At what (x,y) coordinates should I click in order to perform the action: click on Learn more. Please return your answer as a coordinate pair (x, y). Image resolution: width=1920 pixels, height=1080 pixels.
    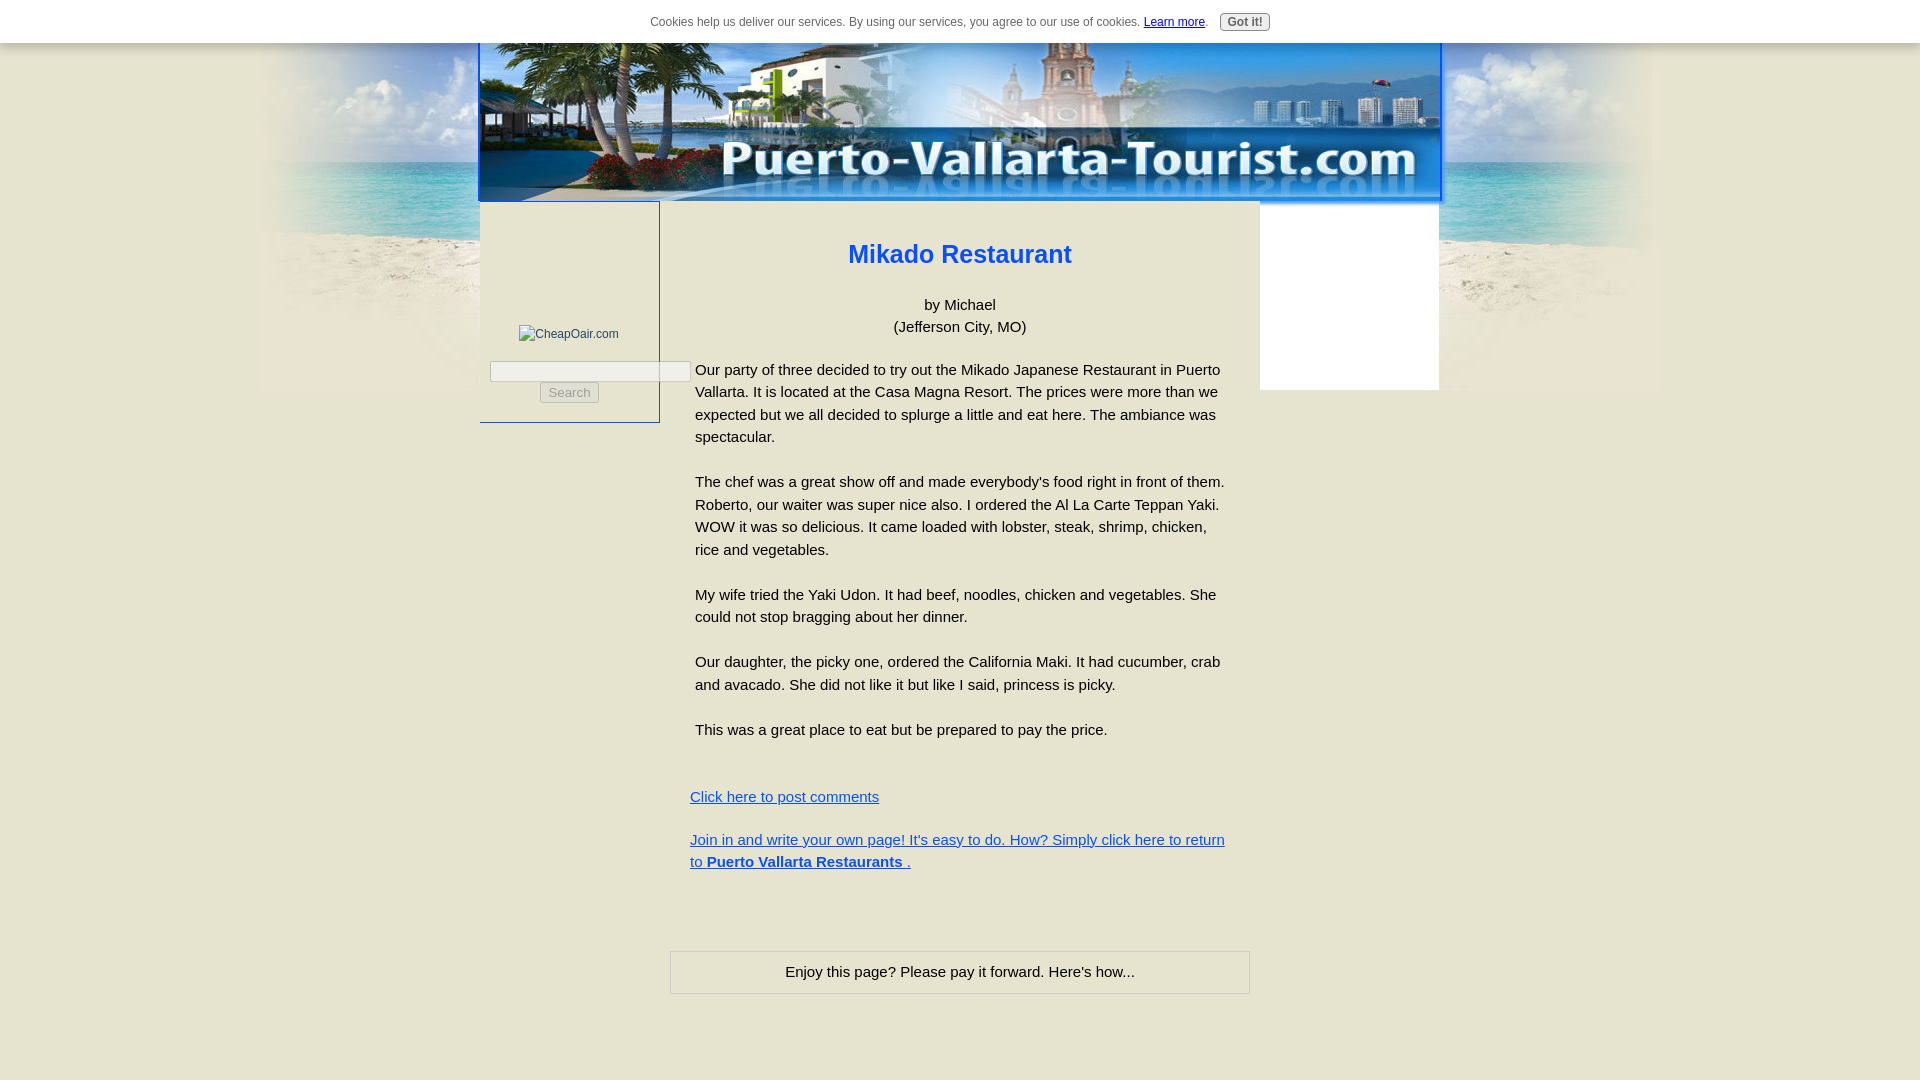
    Looking at the image, I should click on (1174, 22).